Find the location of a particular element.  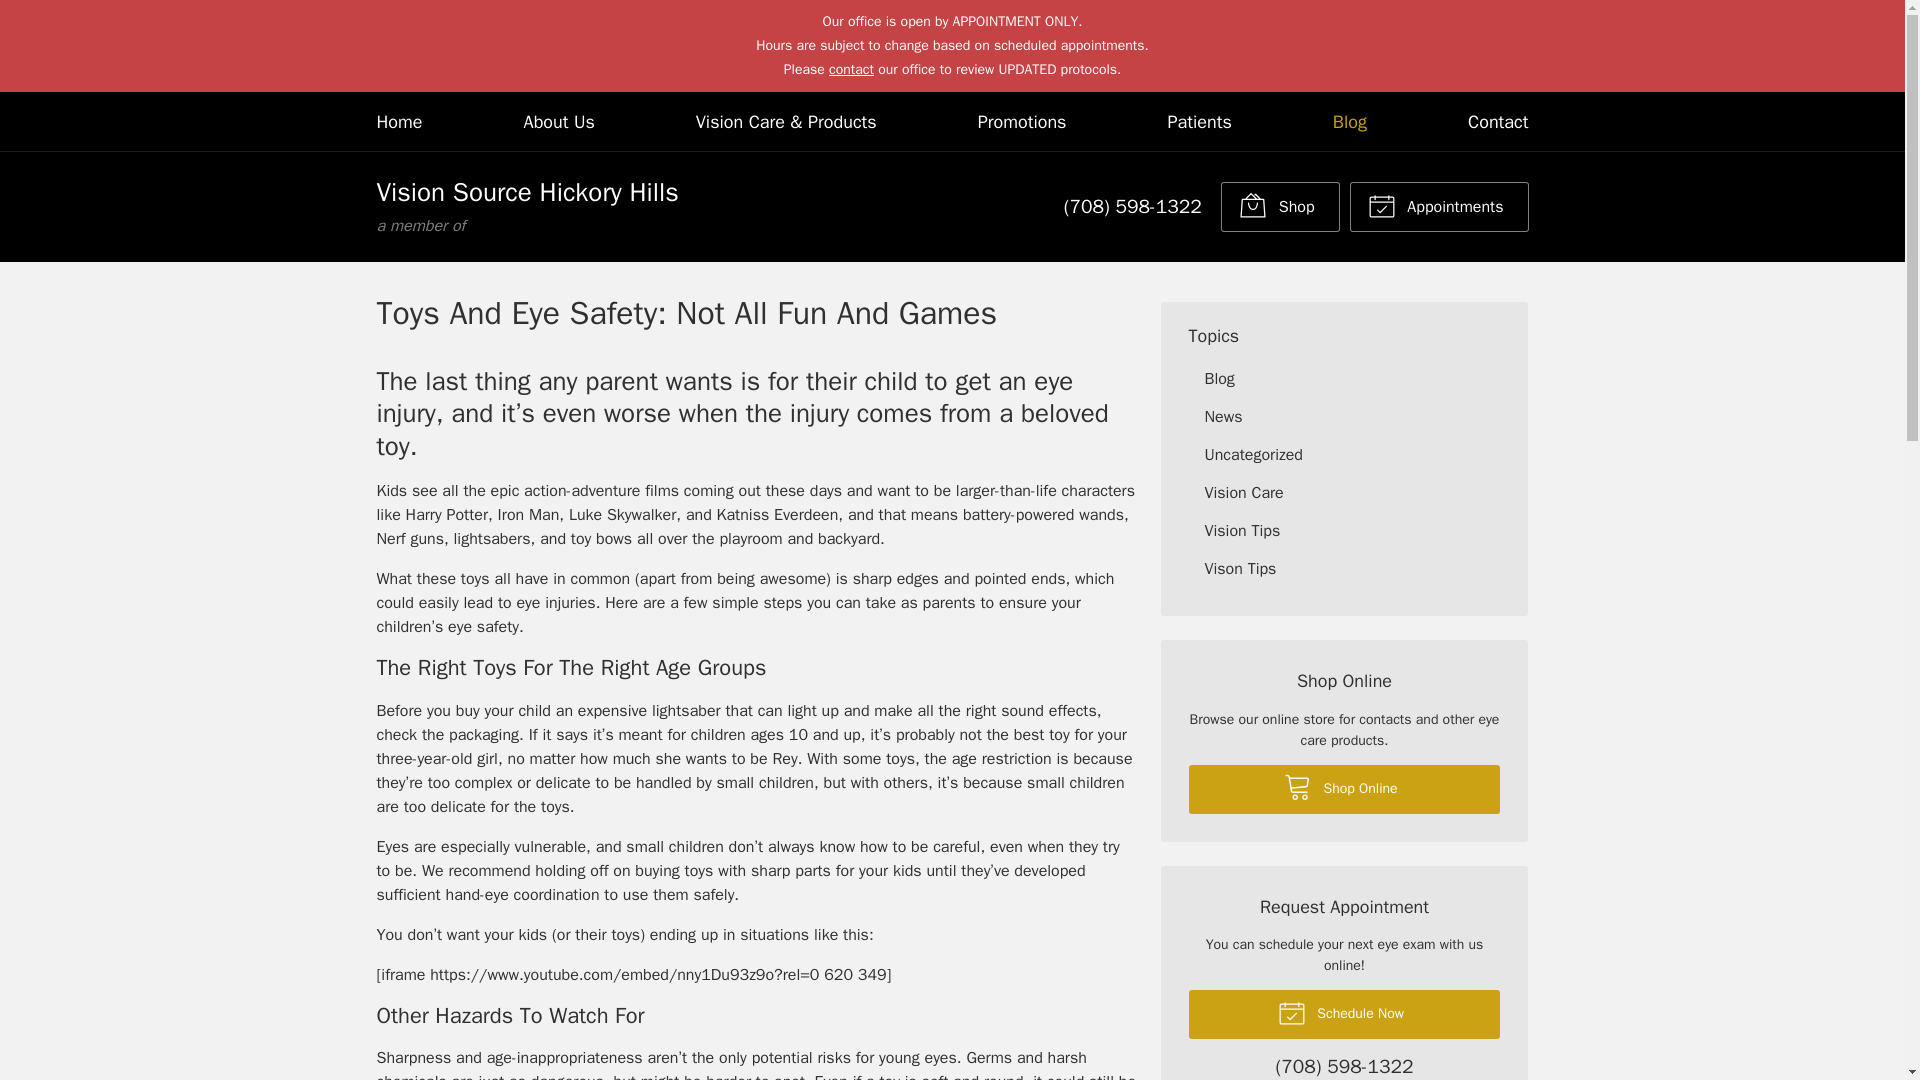

About Us is located at coordinates (851, 68).